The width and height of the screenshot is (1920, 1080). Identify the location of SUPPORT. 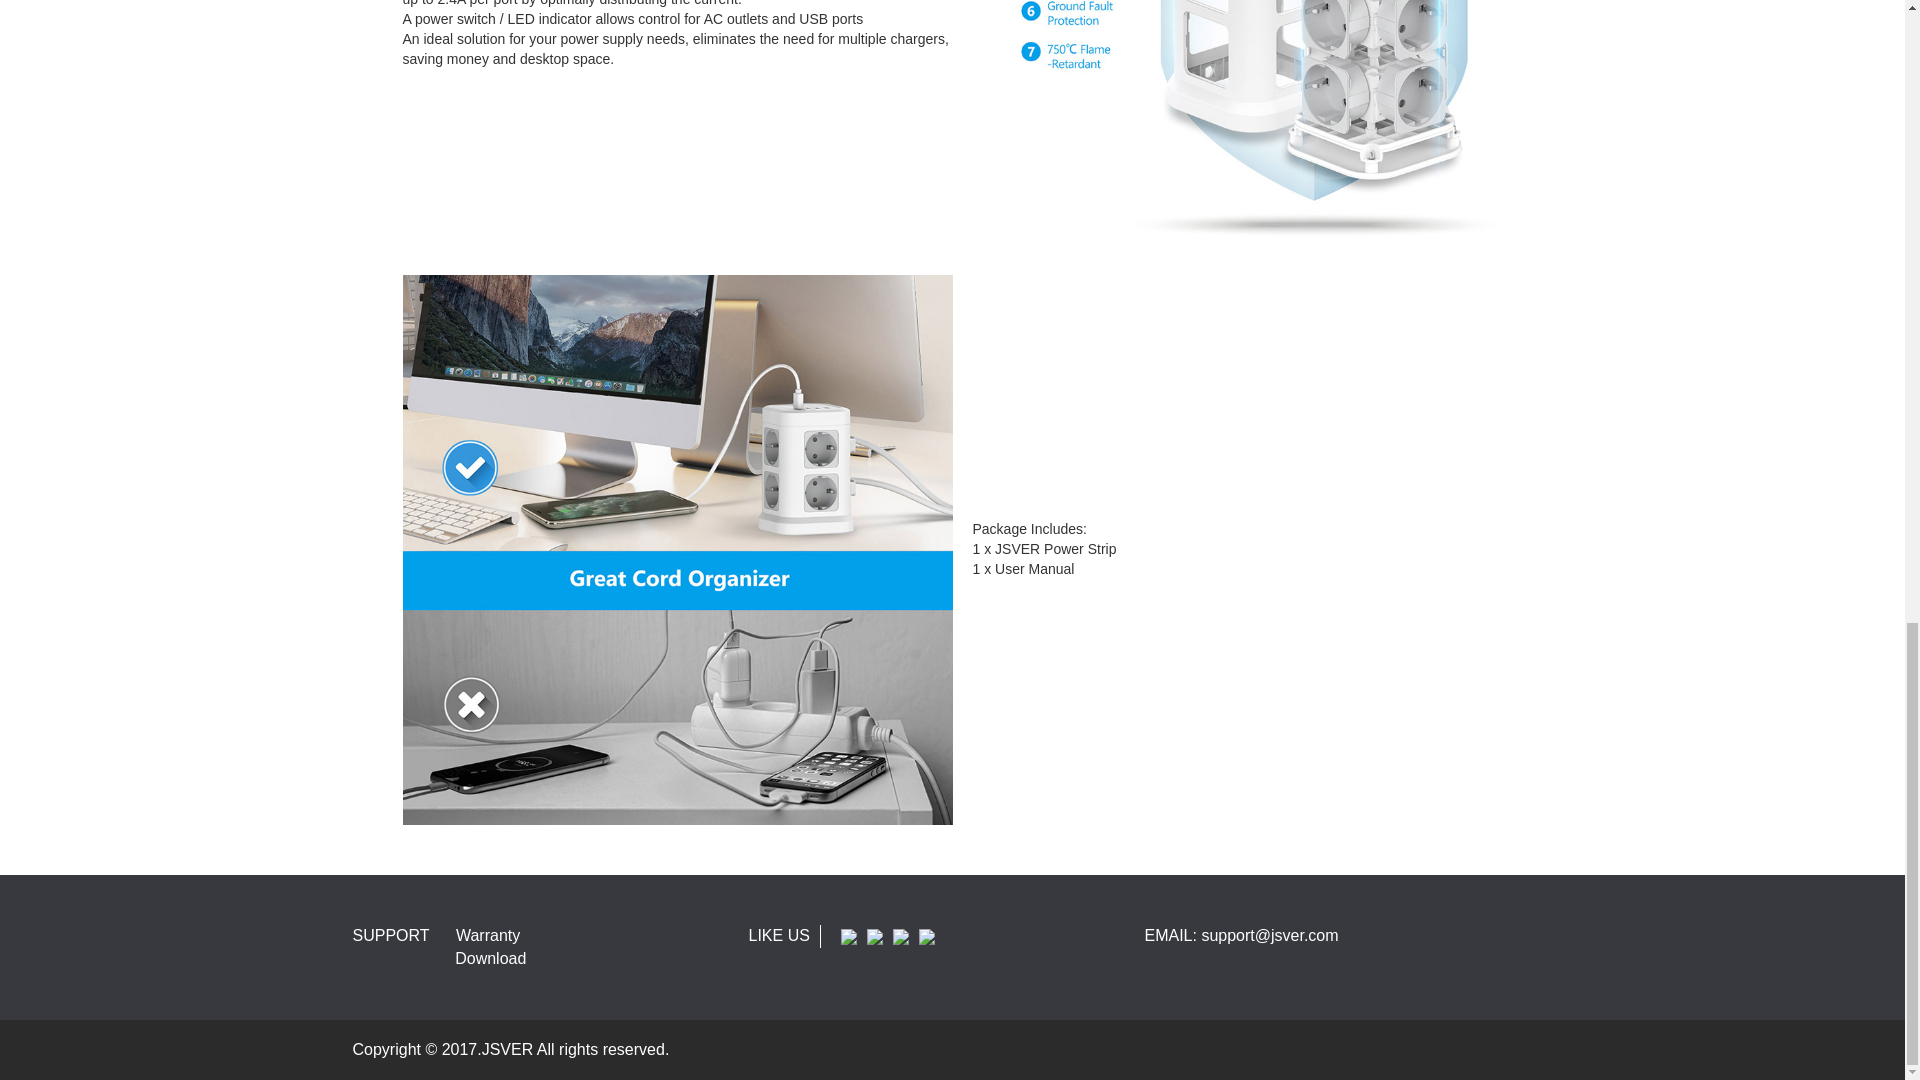
(390, 934).